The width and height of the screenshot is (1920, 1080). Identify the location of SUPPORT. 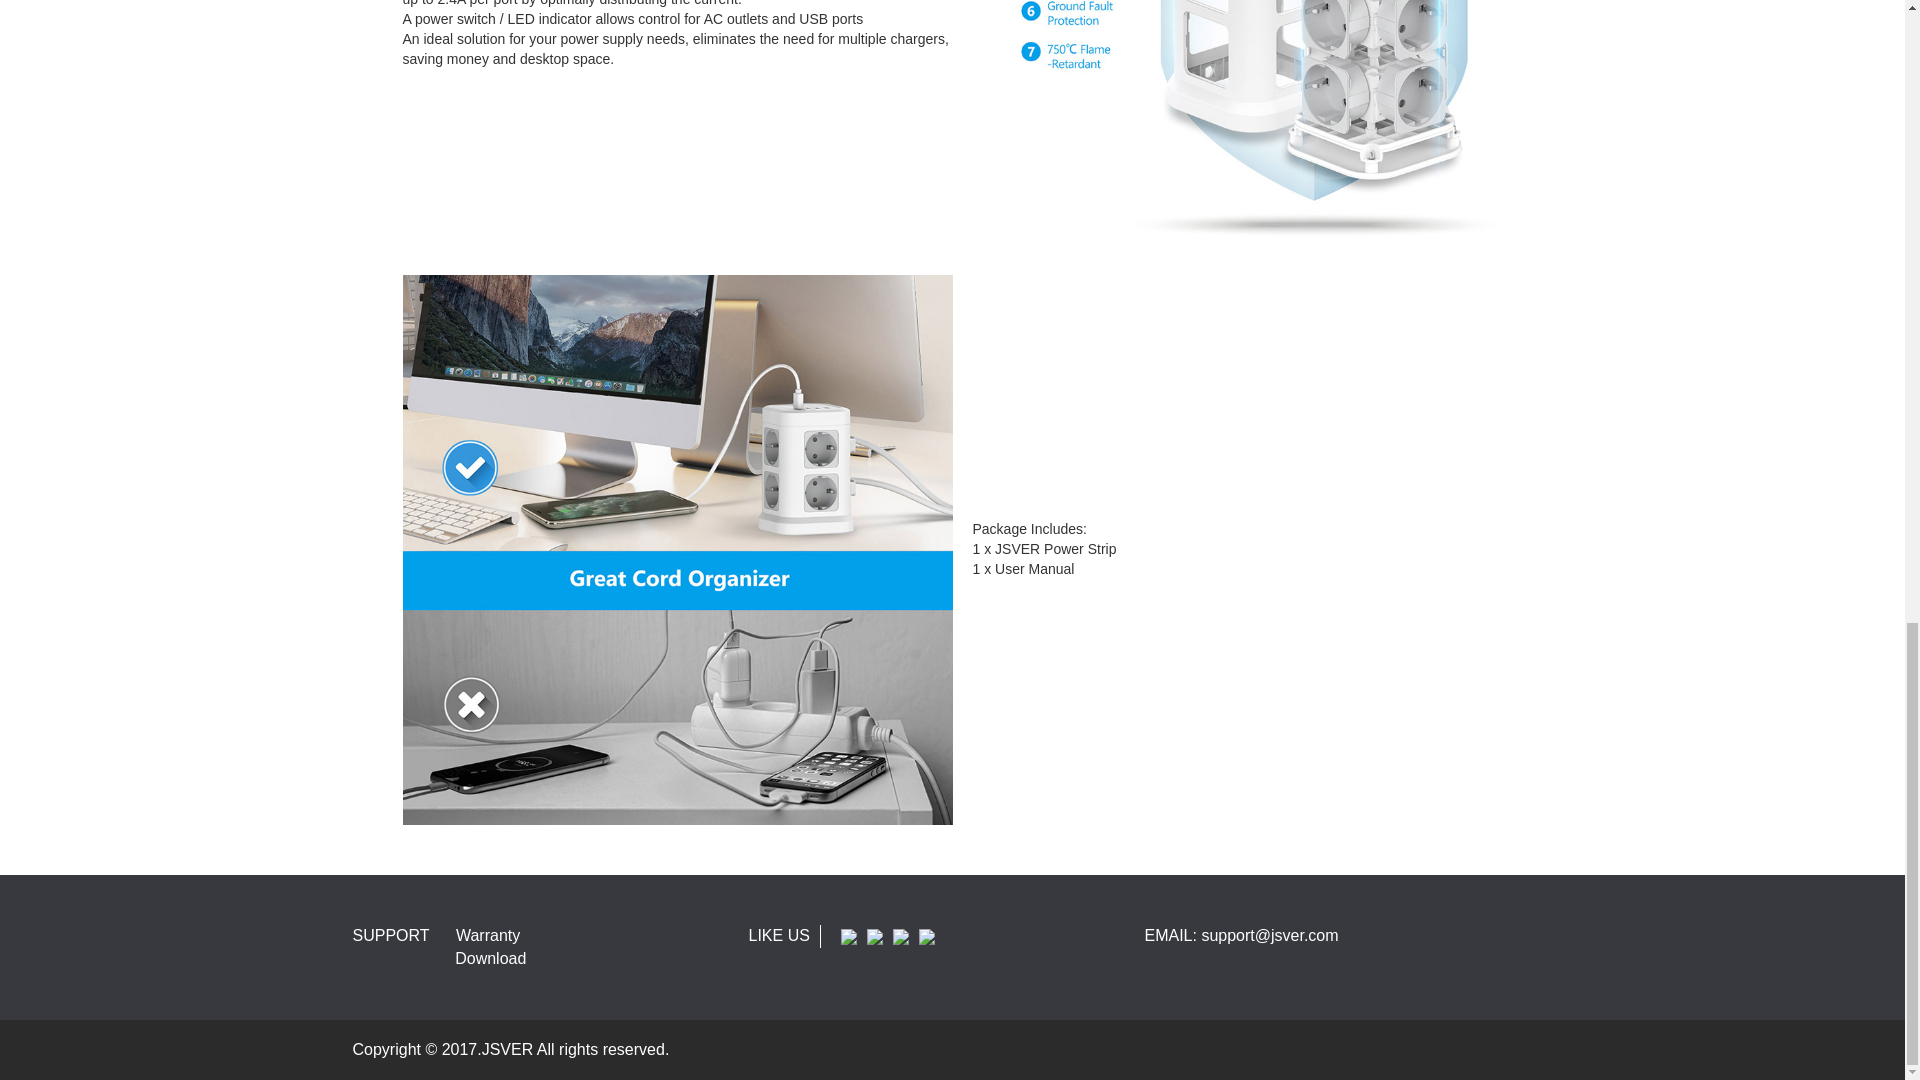
(390, 934).